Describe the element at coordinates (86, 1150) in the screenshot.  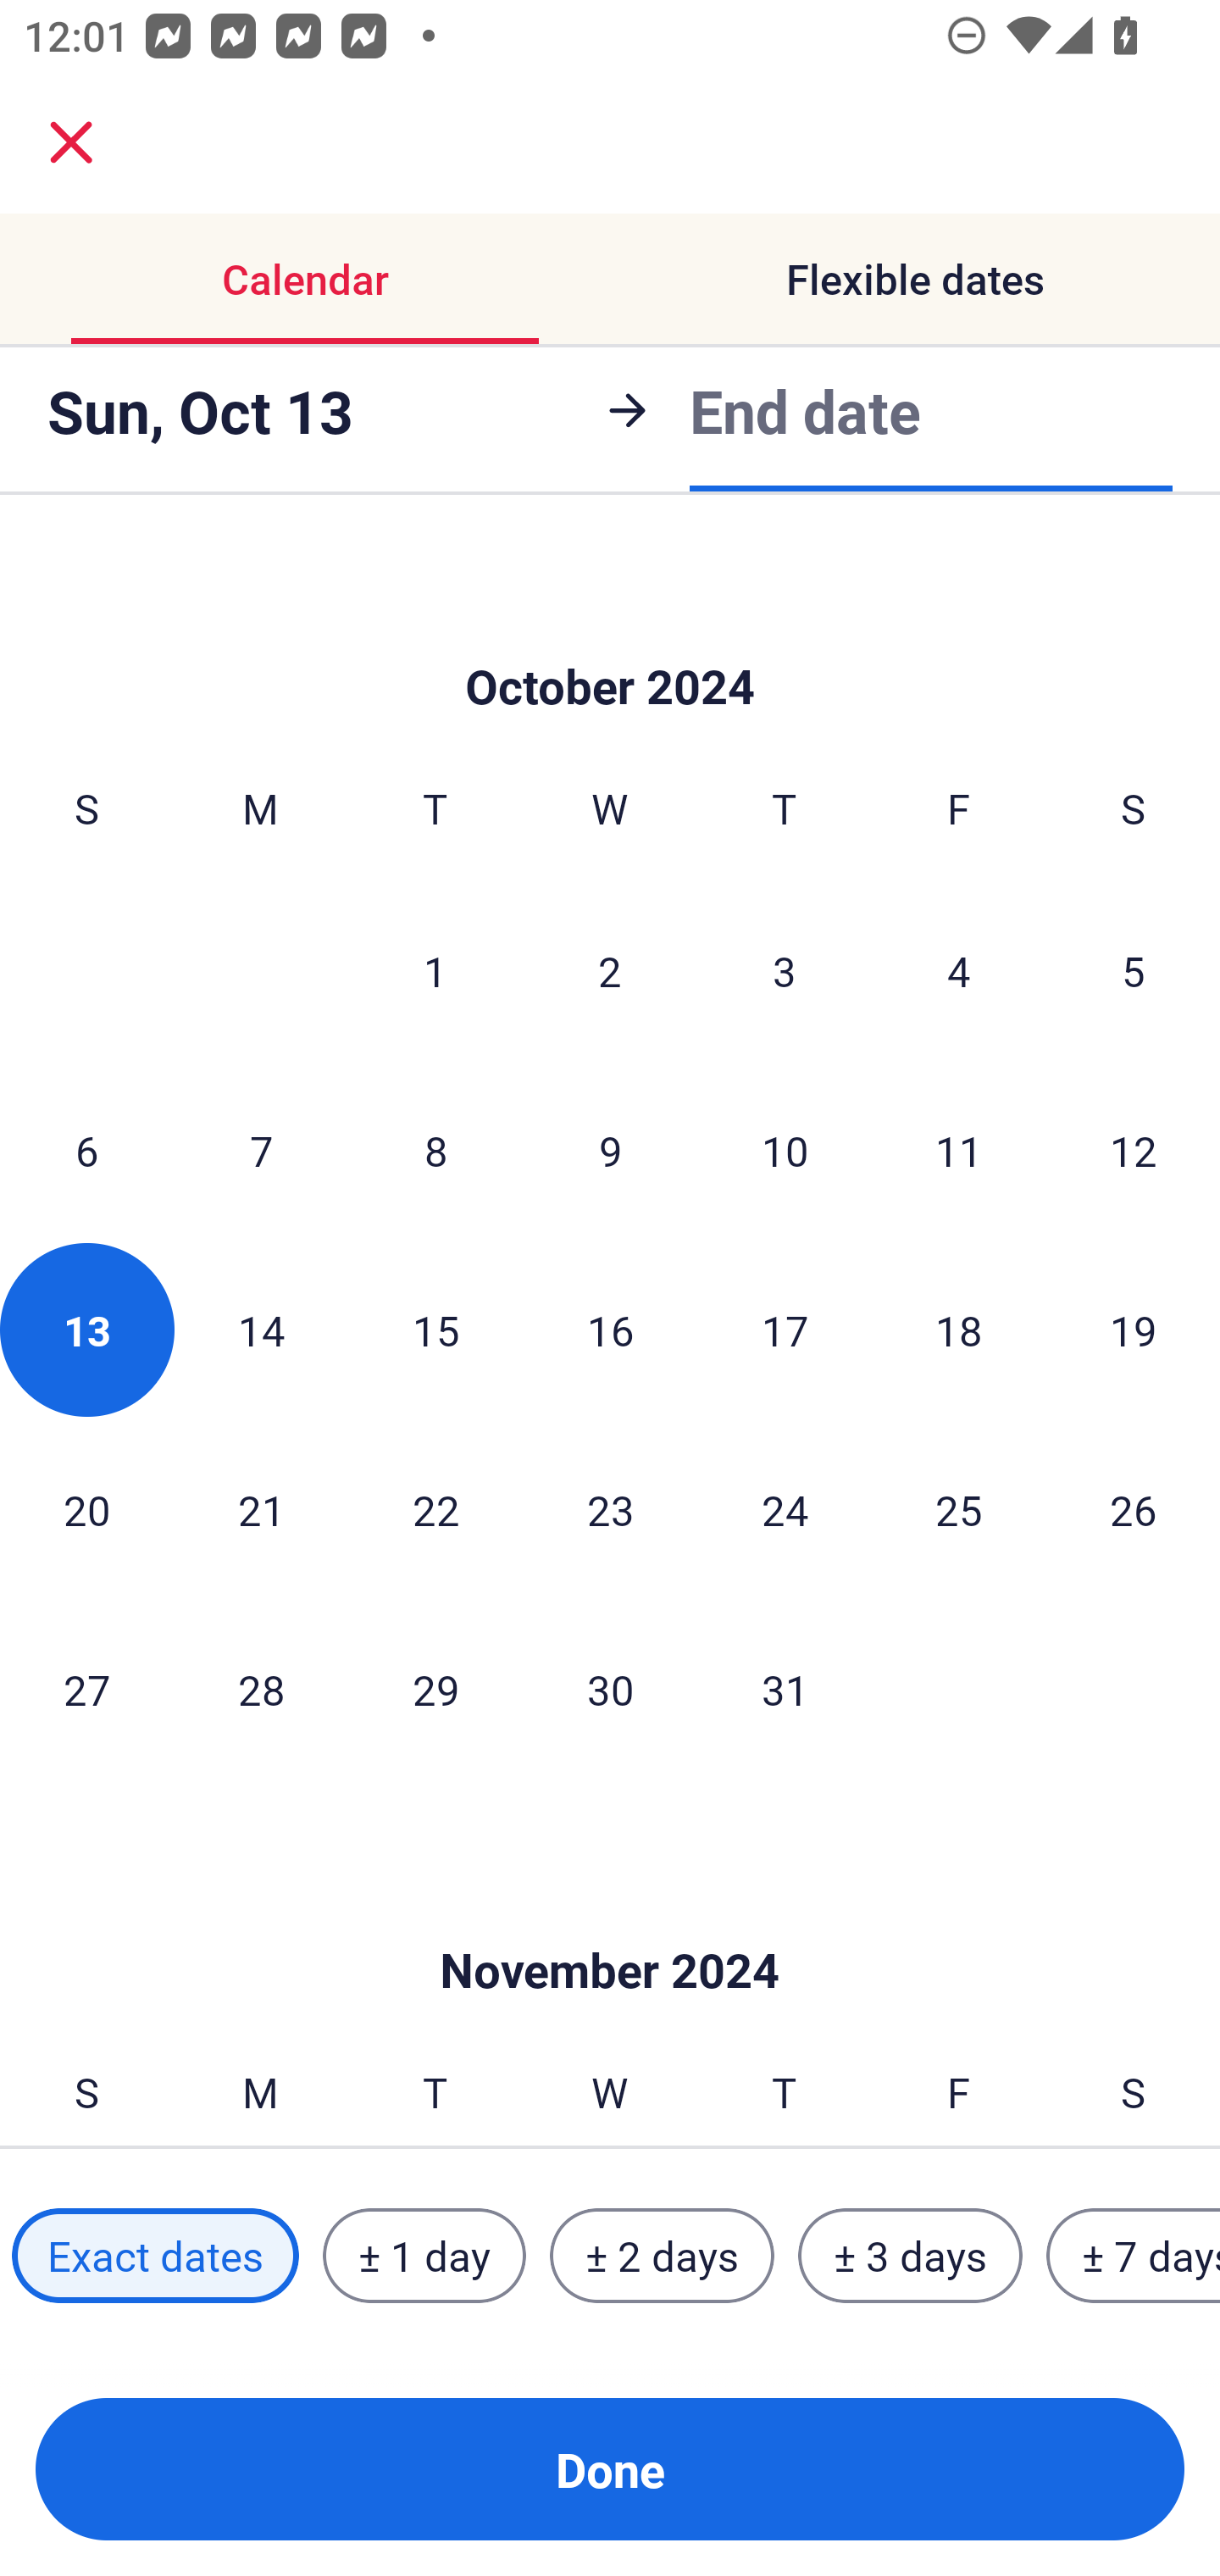
I see `6 Sunday, October 6, 2024` at that location.